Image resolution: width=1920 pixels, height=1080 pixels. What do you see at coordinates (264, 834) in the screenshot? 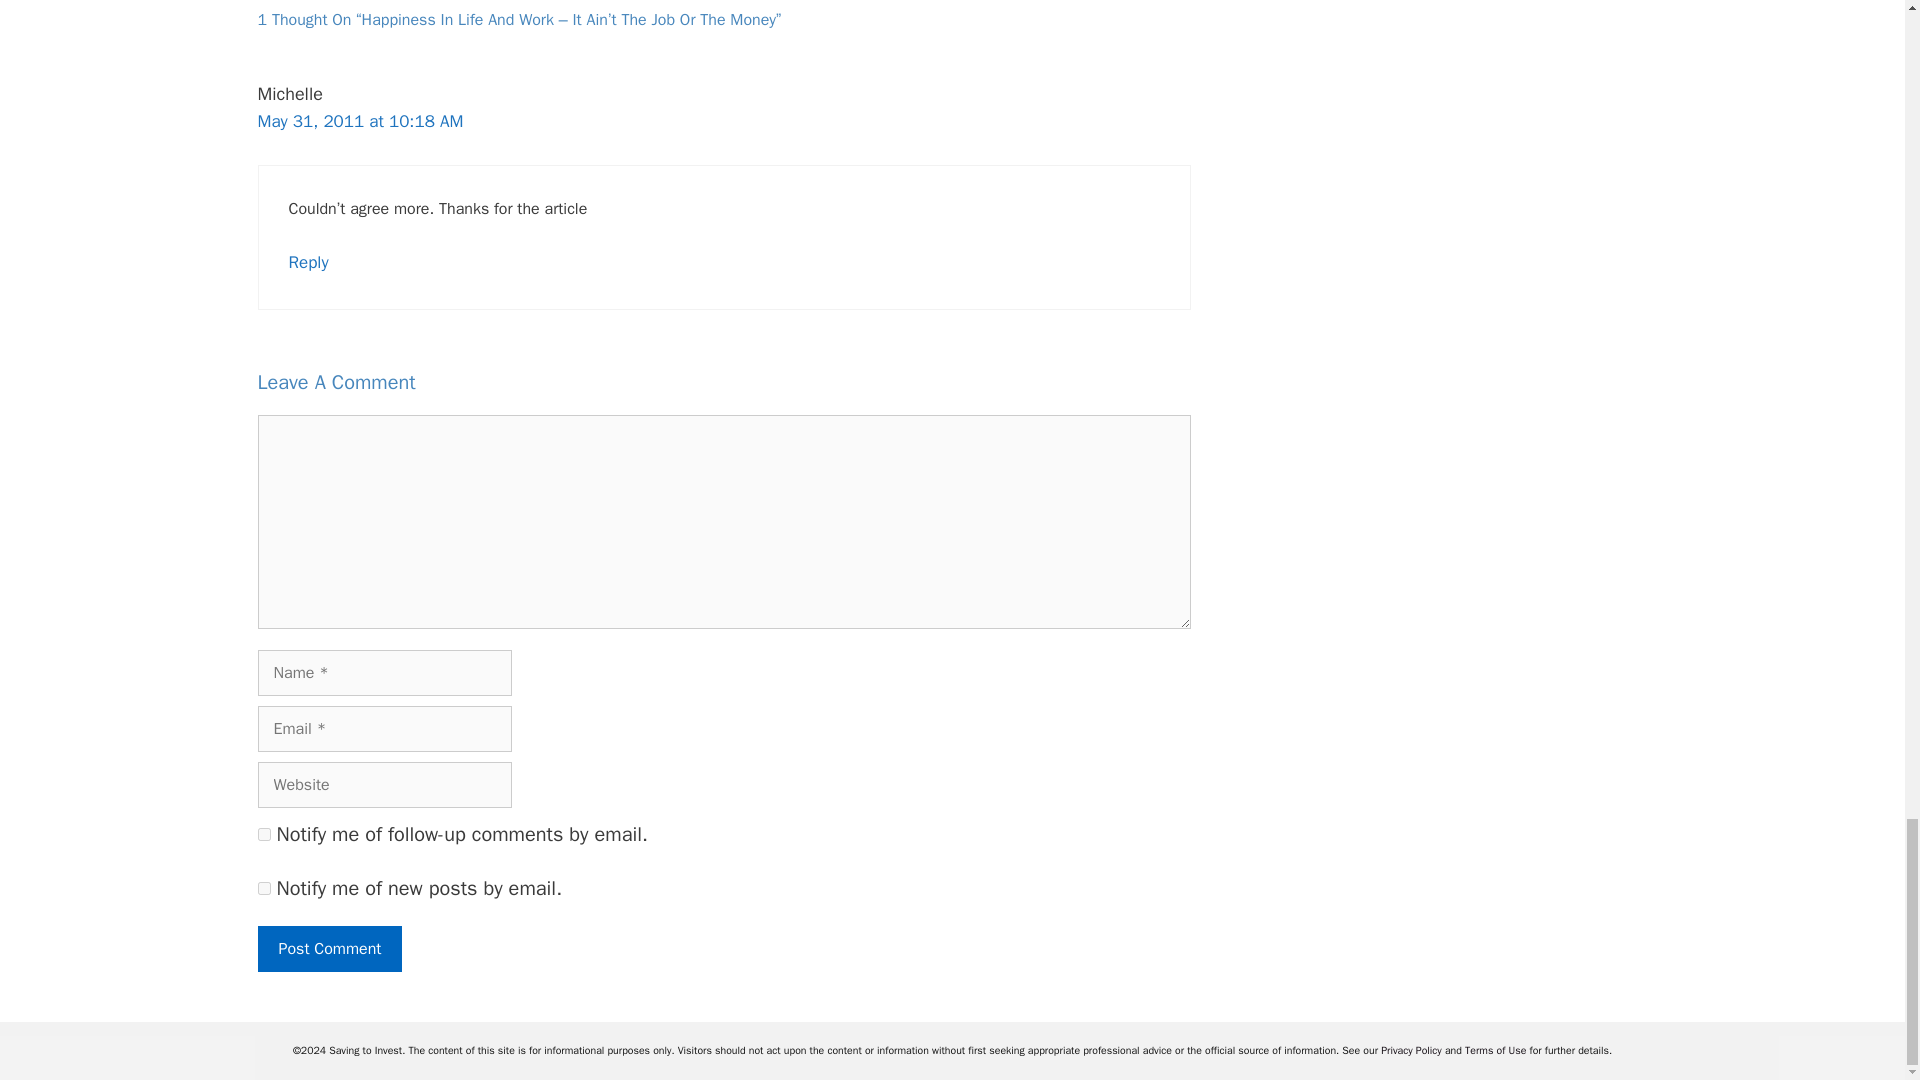
I see `subscribe` at bounding box center [264, 834].